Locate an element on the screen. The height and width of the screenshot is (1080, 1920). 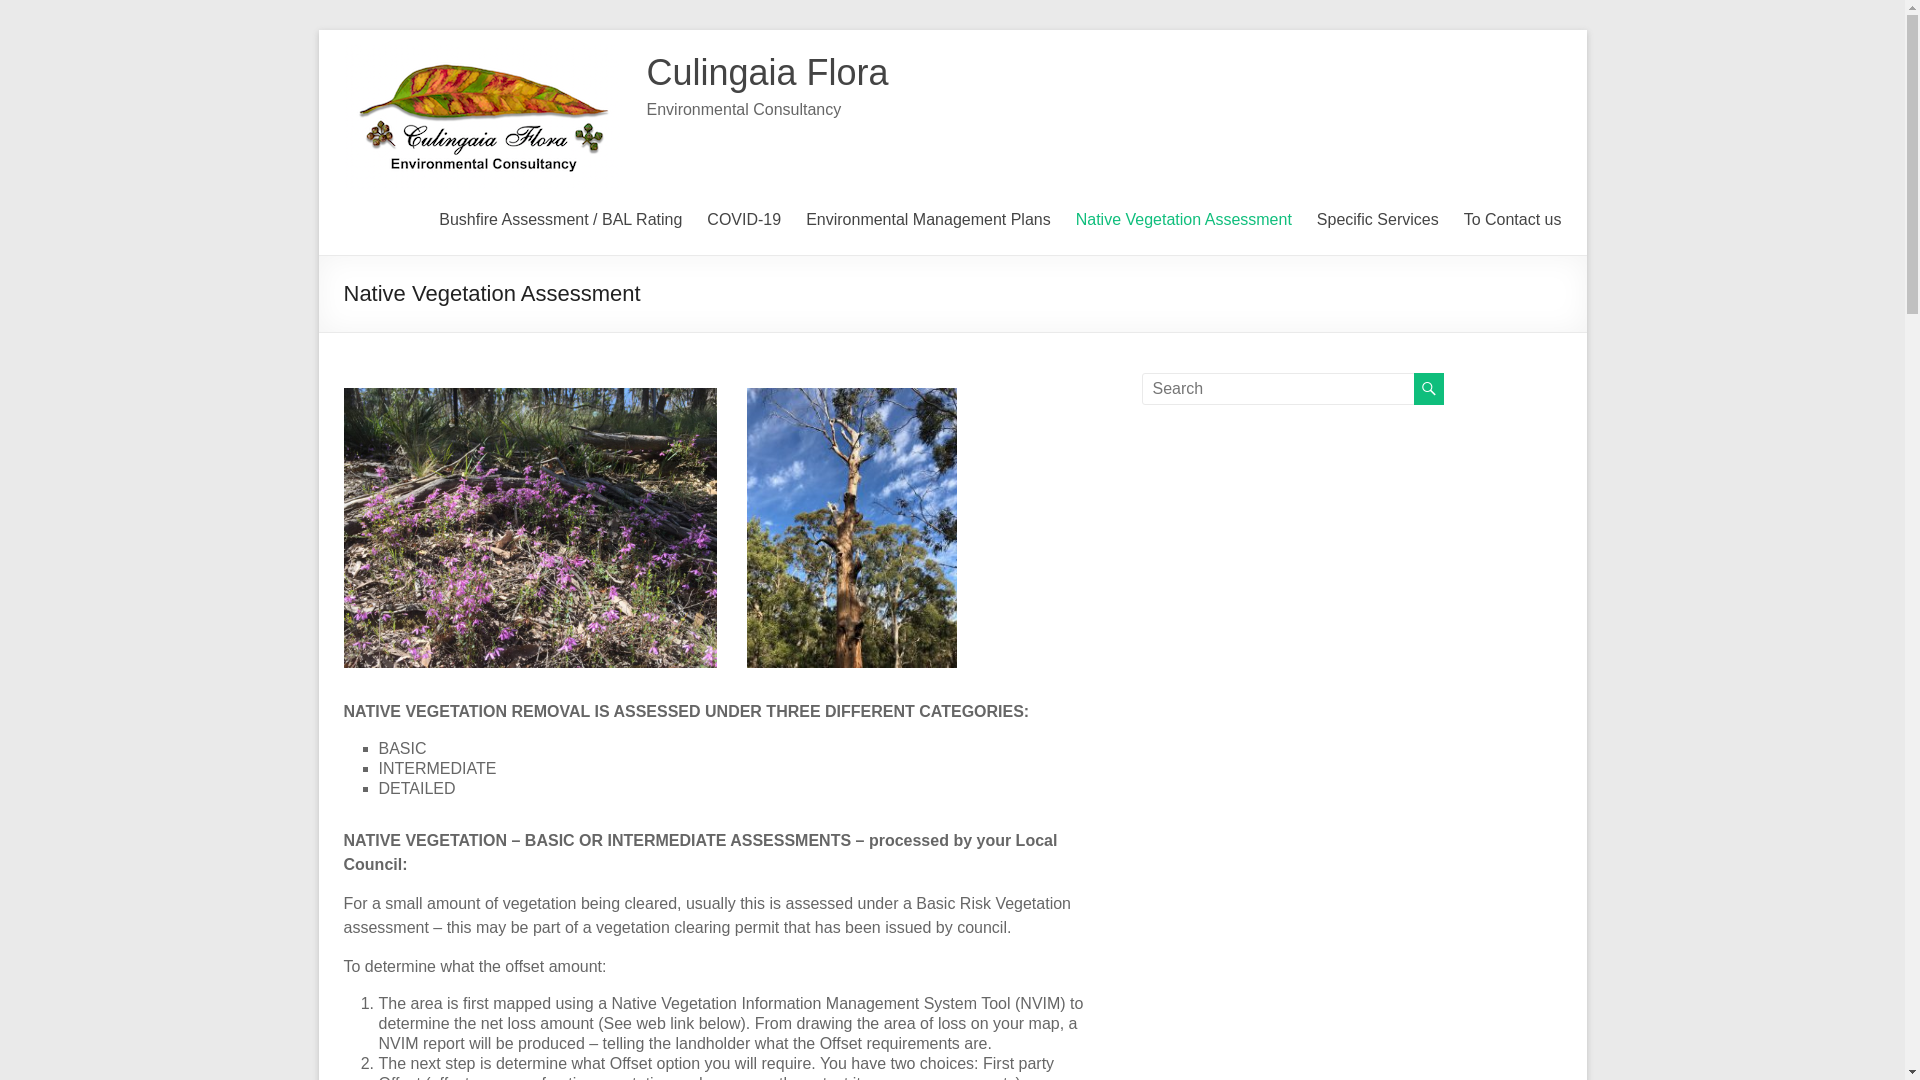
Bushfire Assessment / BAL Rating is located at coordinates (560, 217).